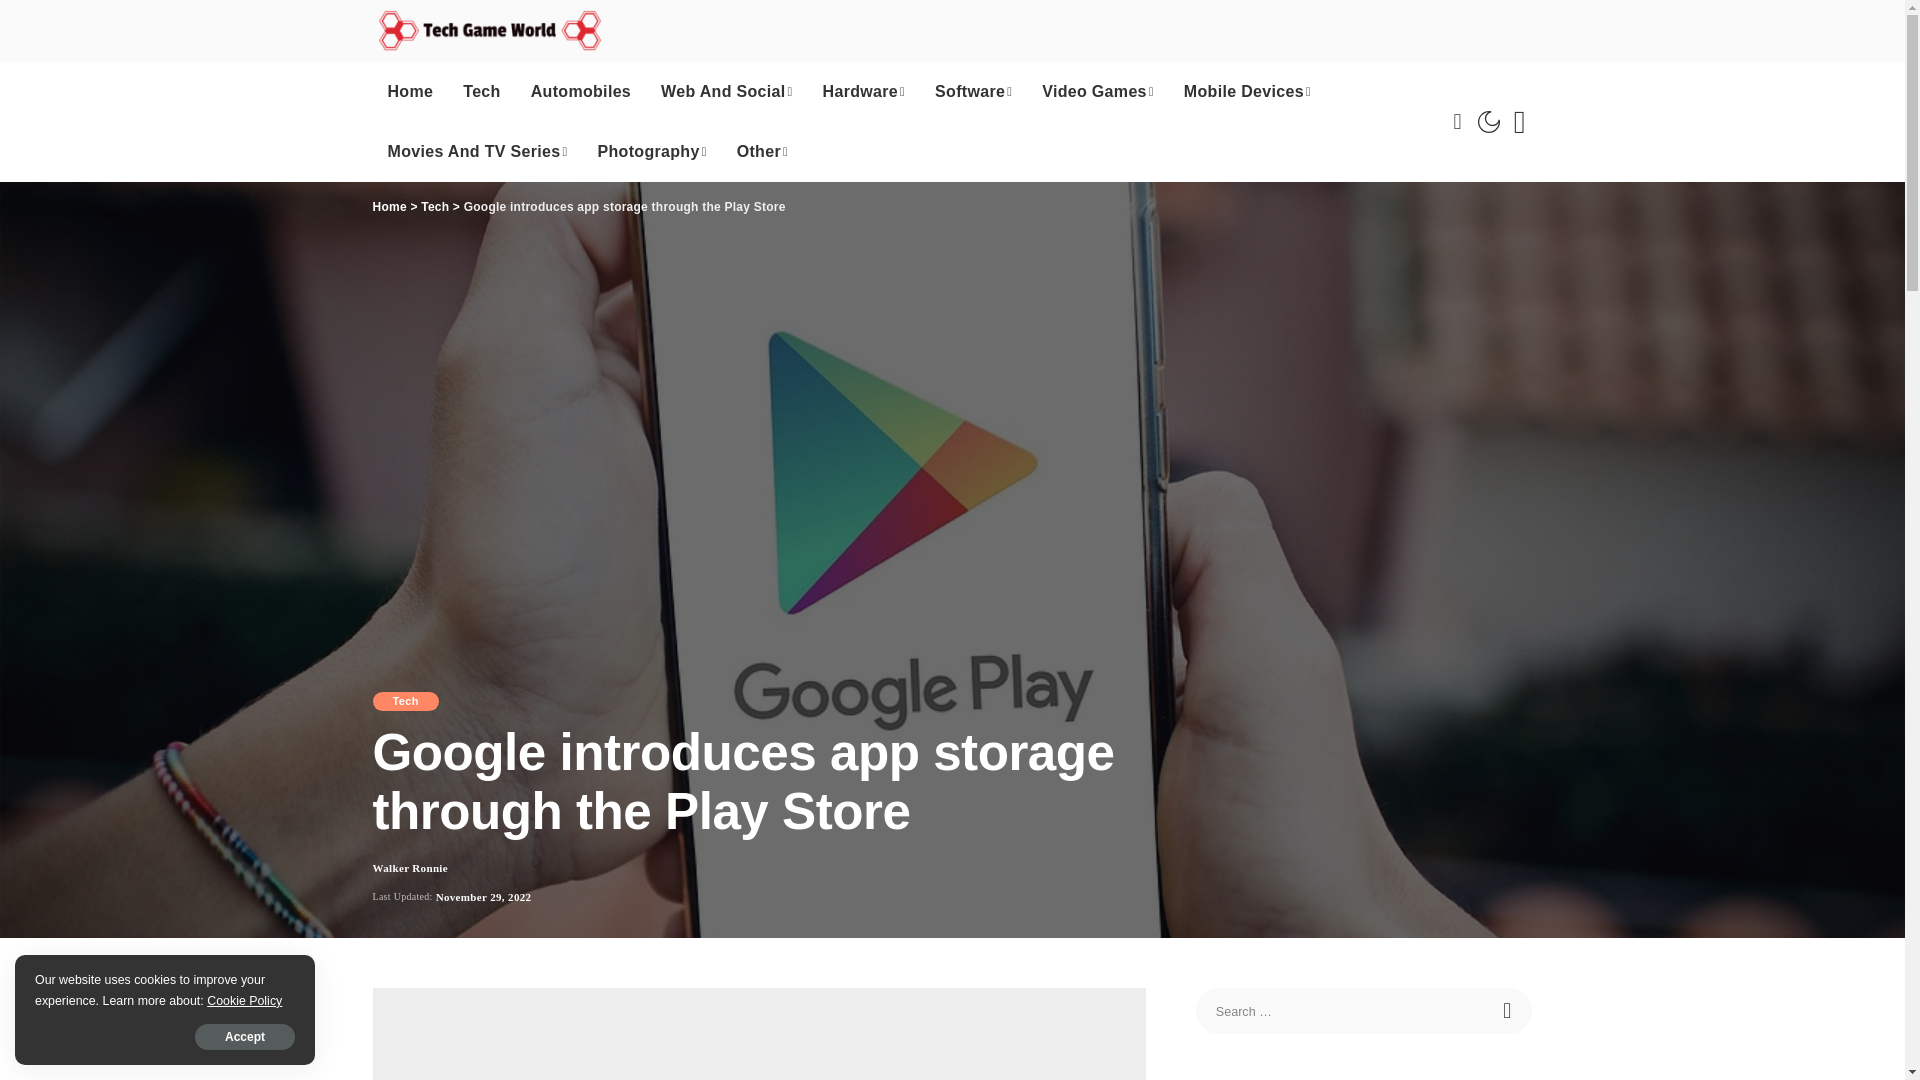  I want to click on Search, so click(1518, 122).